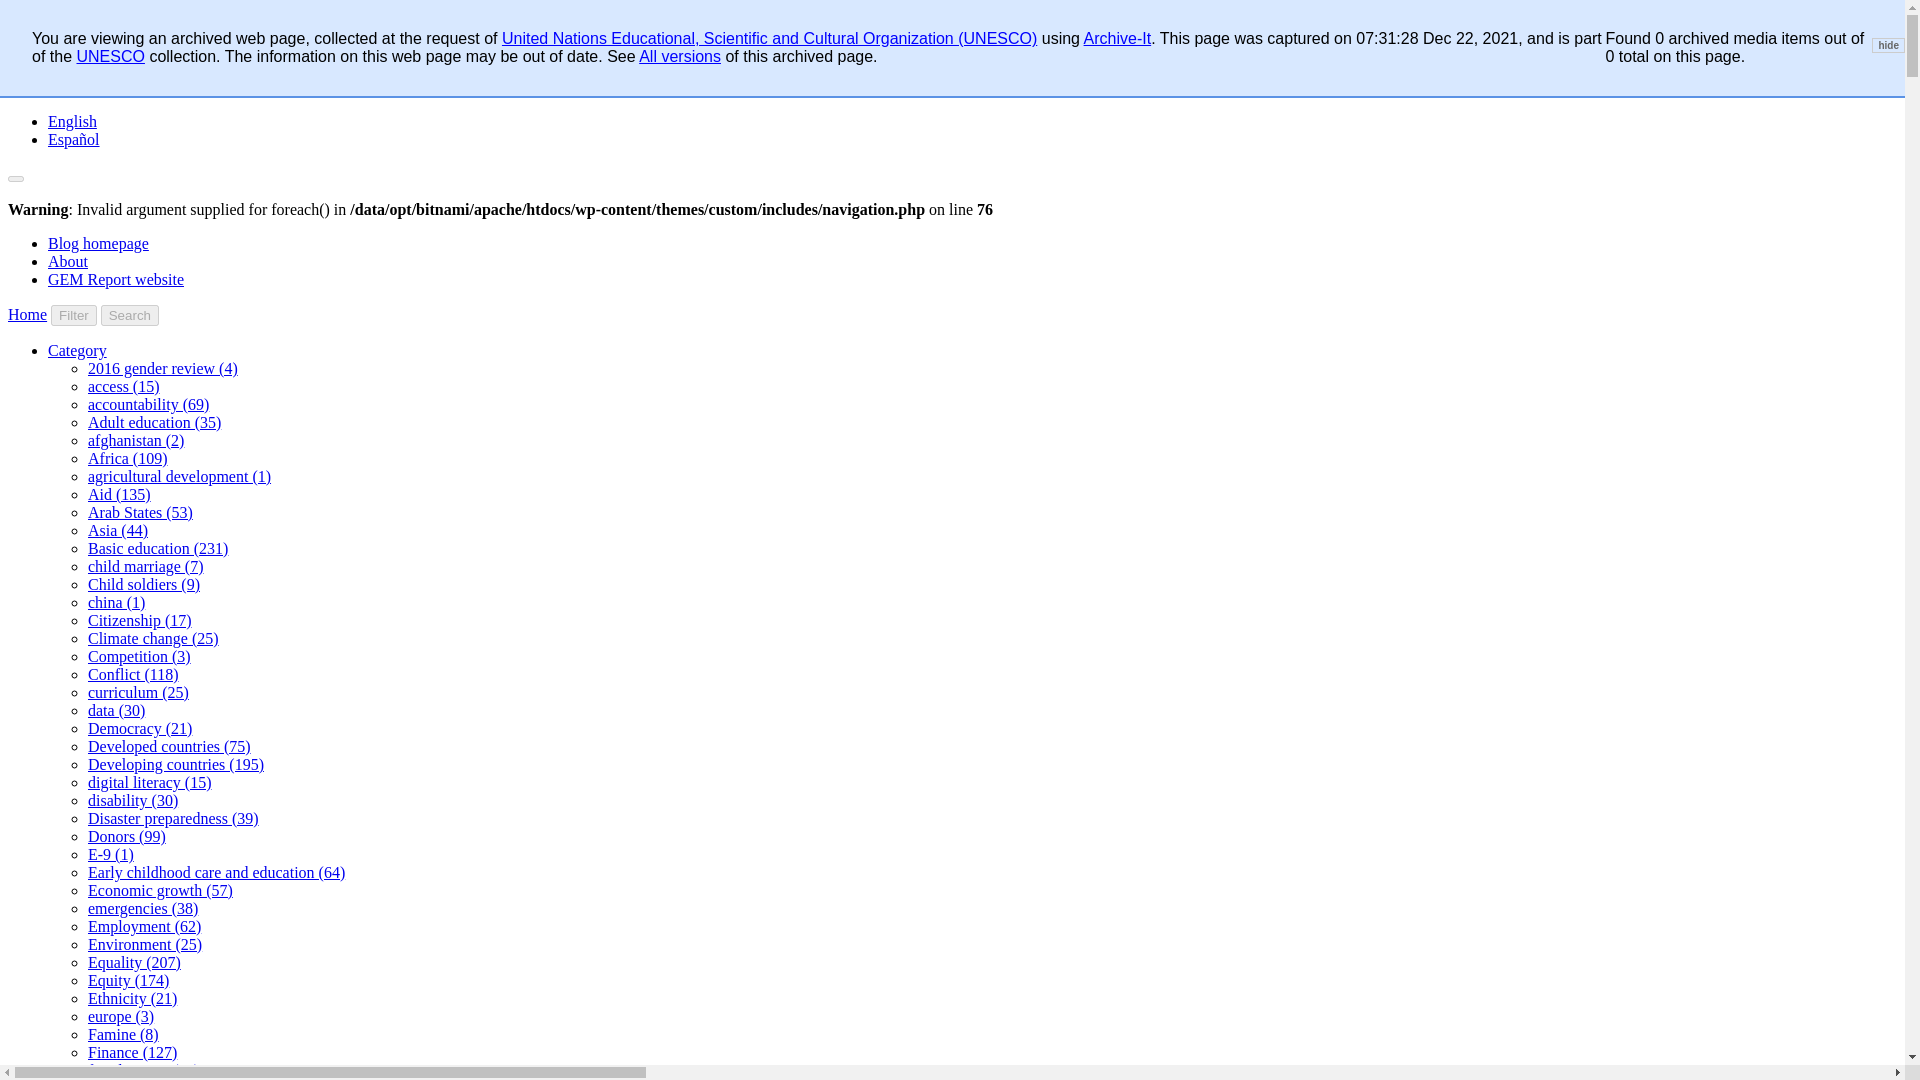 This screenshot has height=1080, width=1920. I want to click on GEM Report website, so click(116, 280).